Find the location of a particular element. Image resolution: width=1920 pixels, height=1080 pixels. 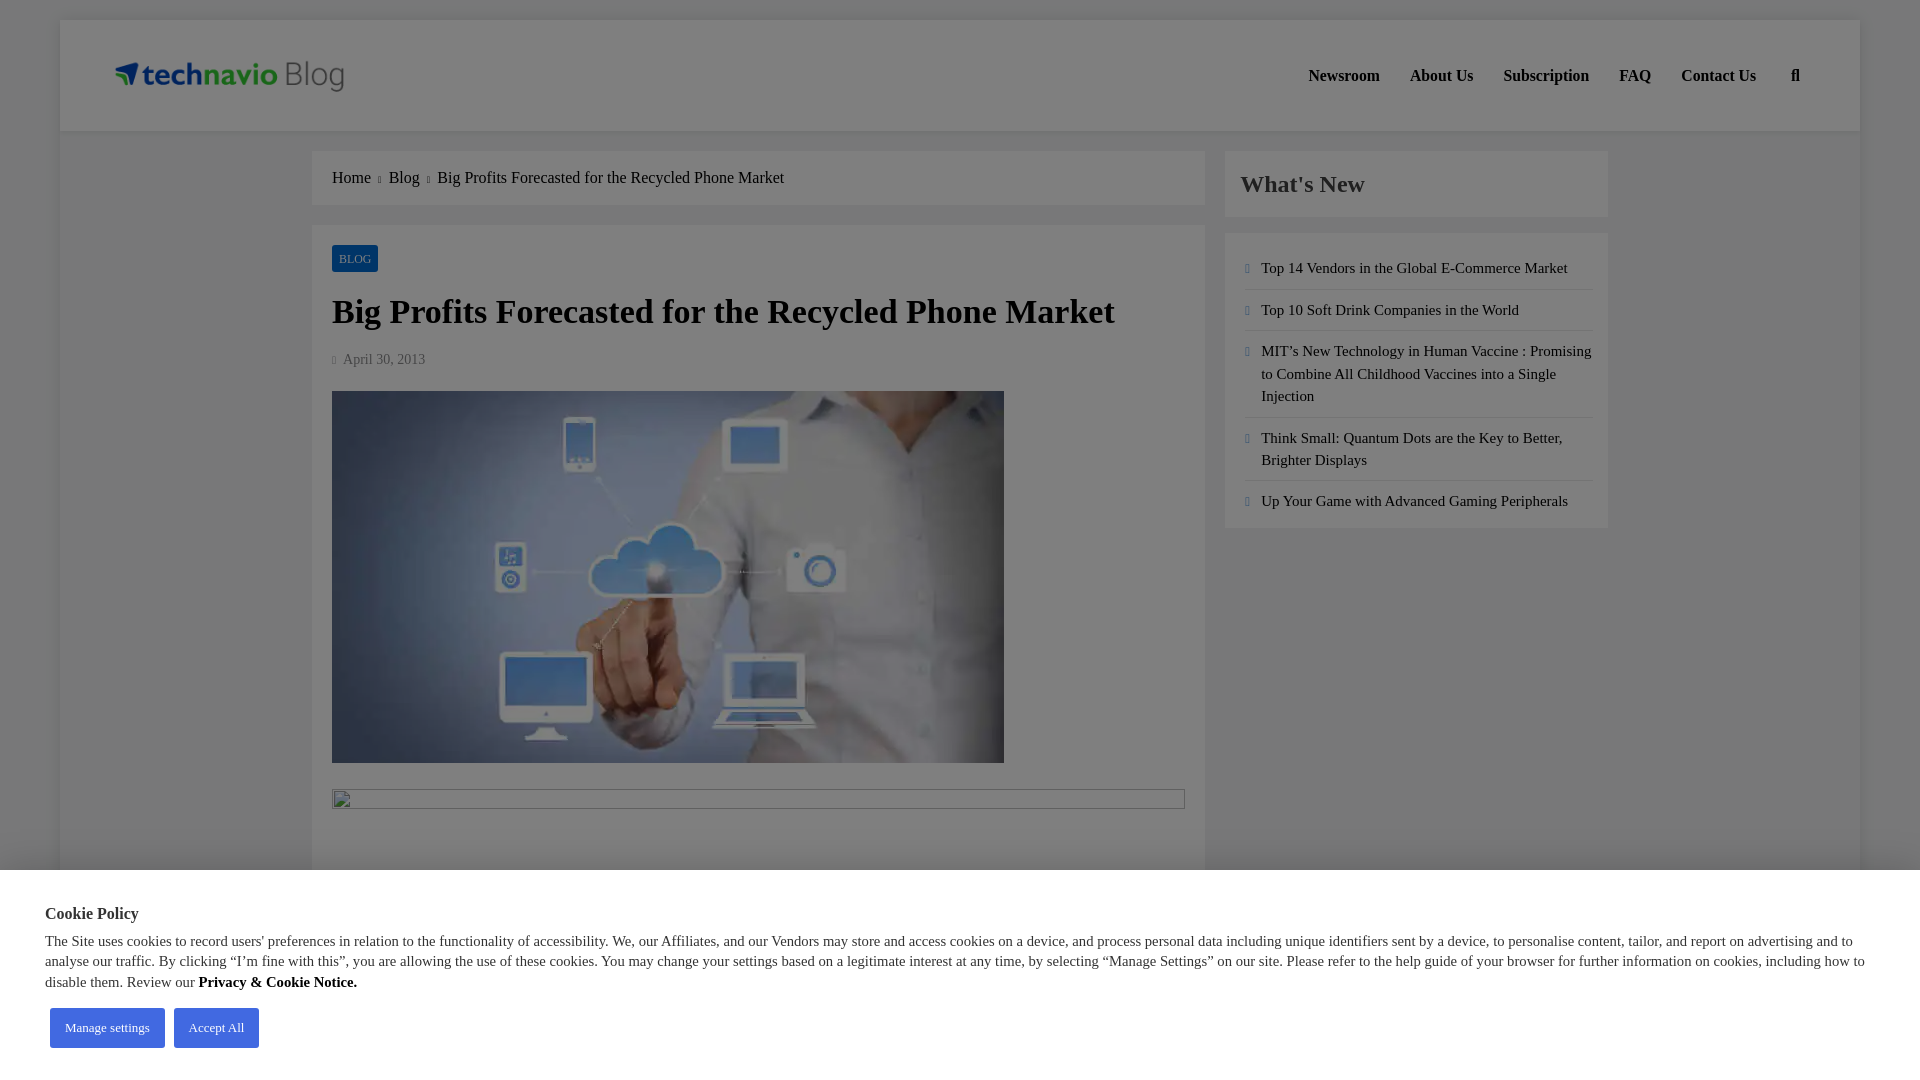

April 30, 2013 is located at coordinates (384, 360).